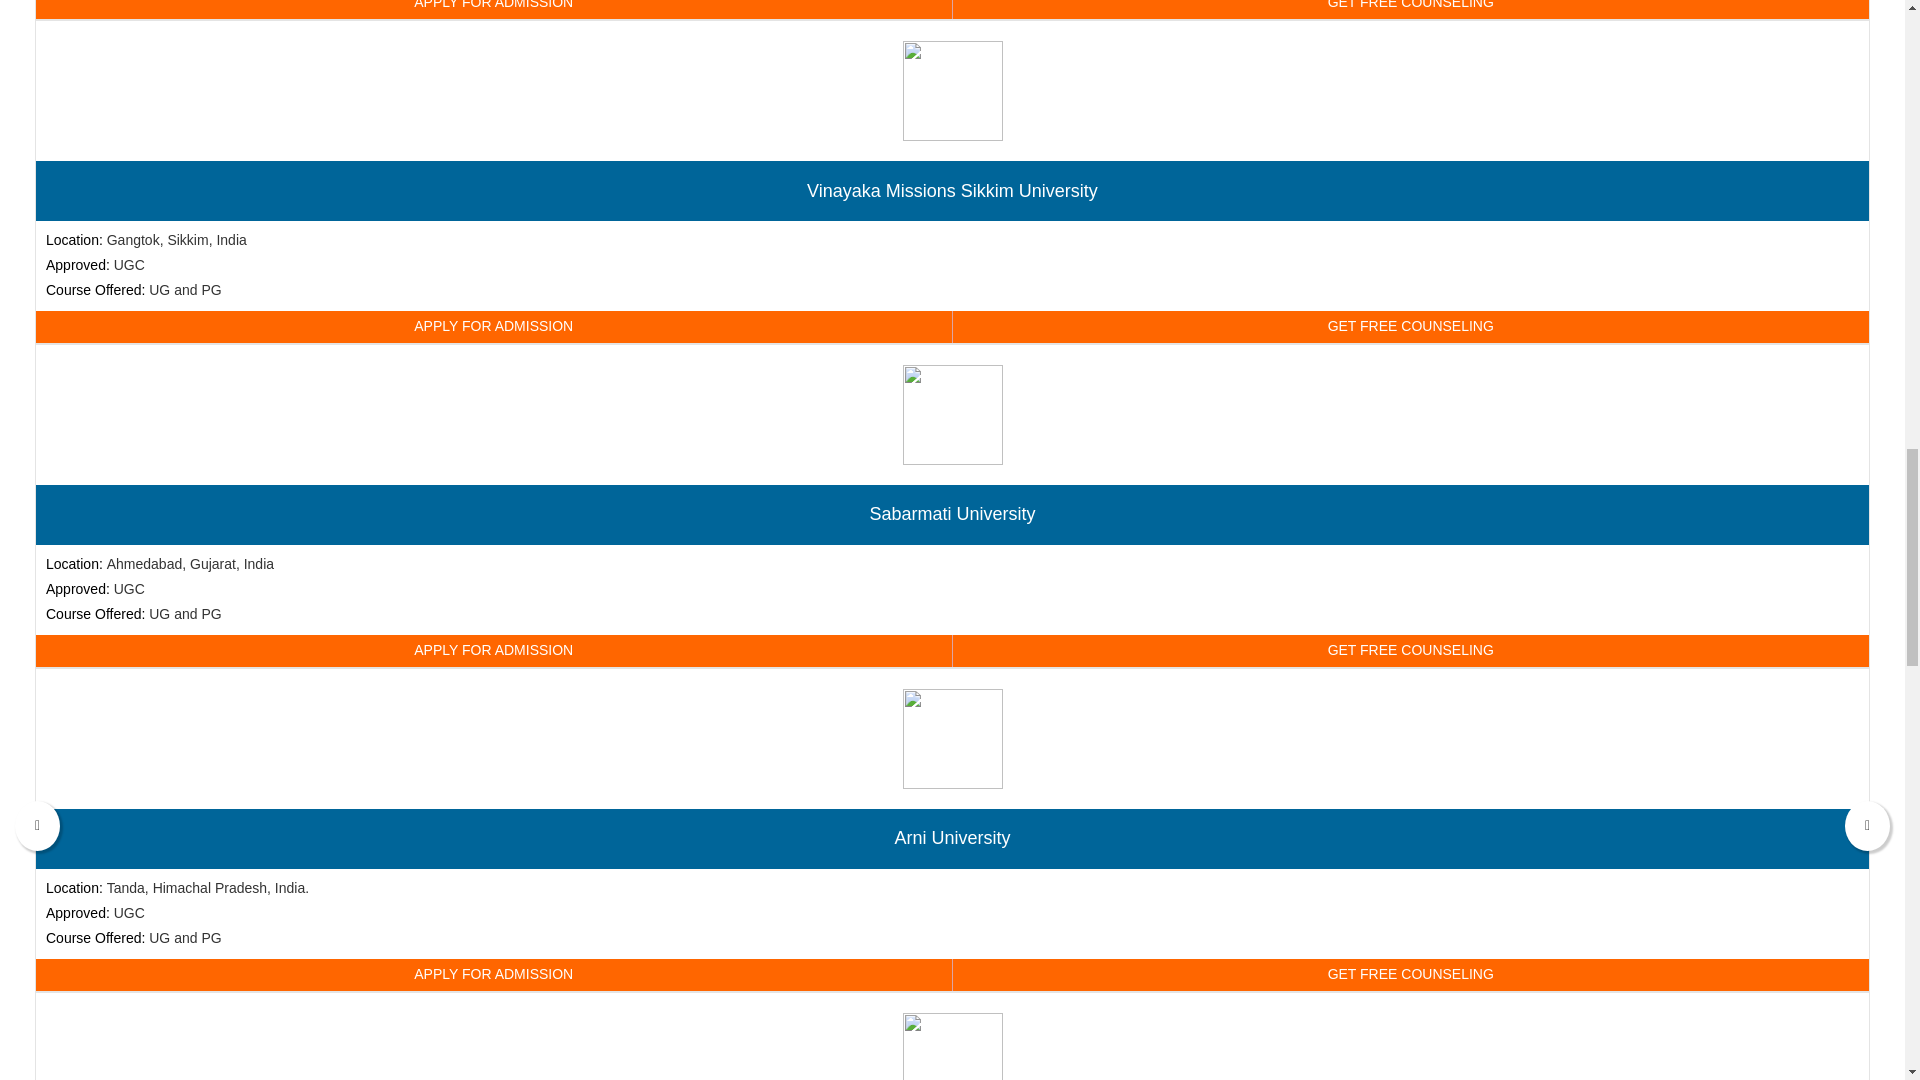  Describe the element at coordinates (494, 10) in the screenshot. I see `APPLY FOR ADMISSION` at that location.